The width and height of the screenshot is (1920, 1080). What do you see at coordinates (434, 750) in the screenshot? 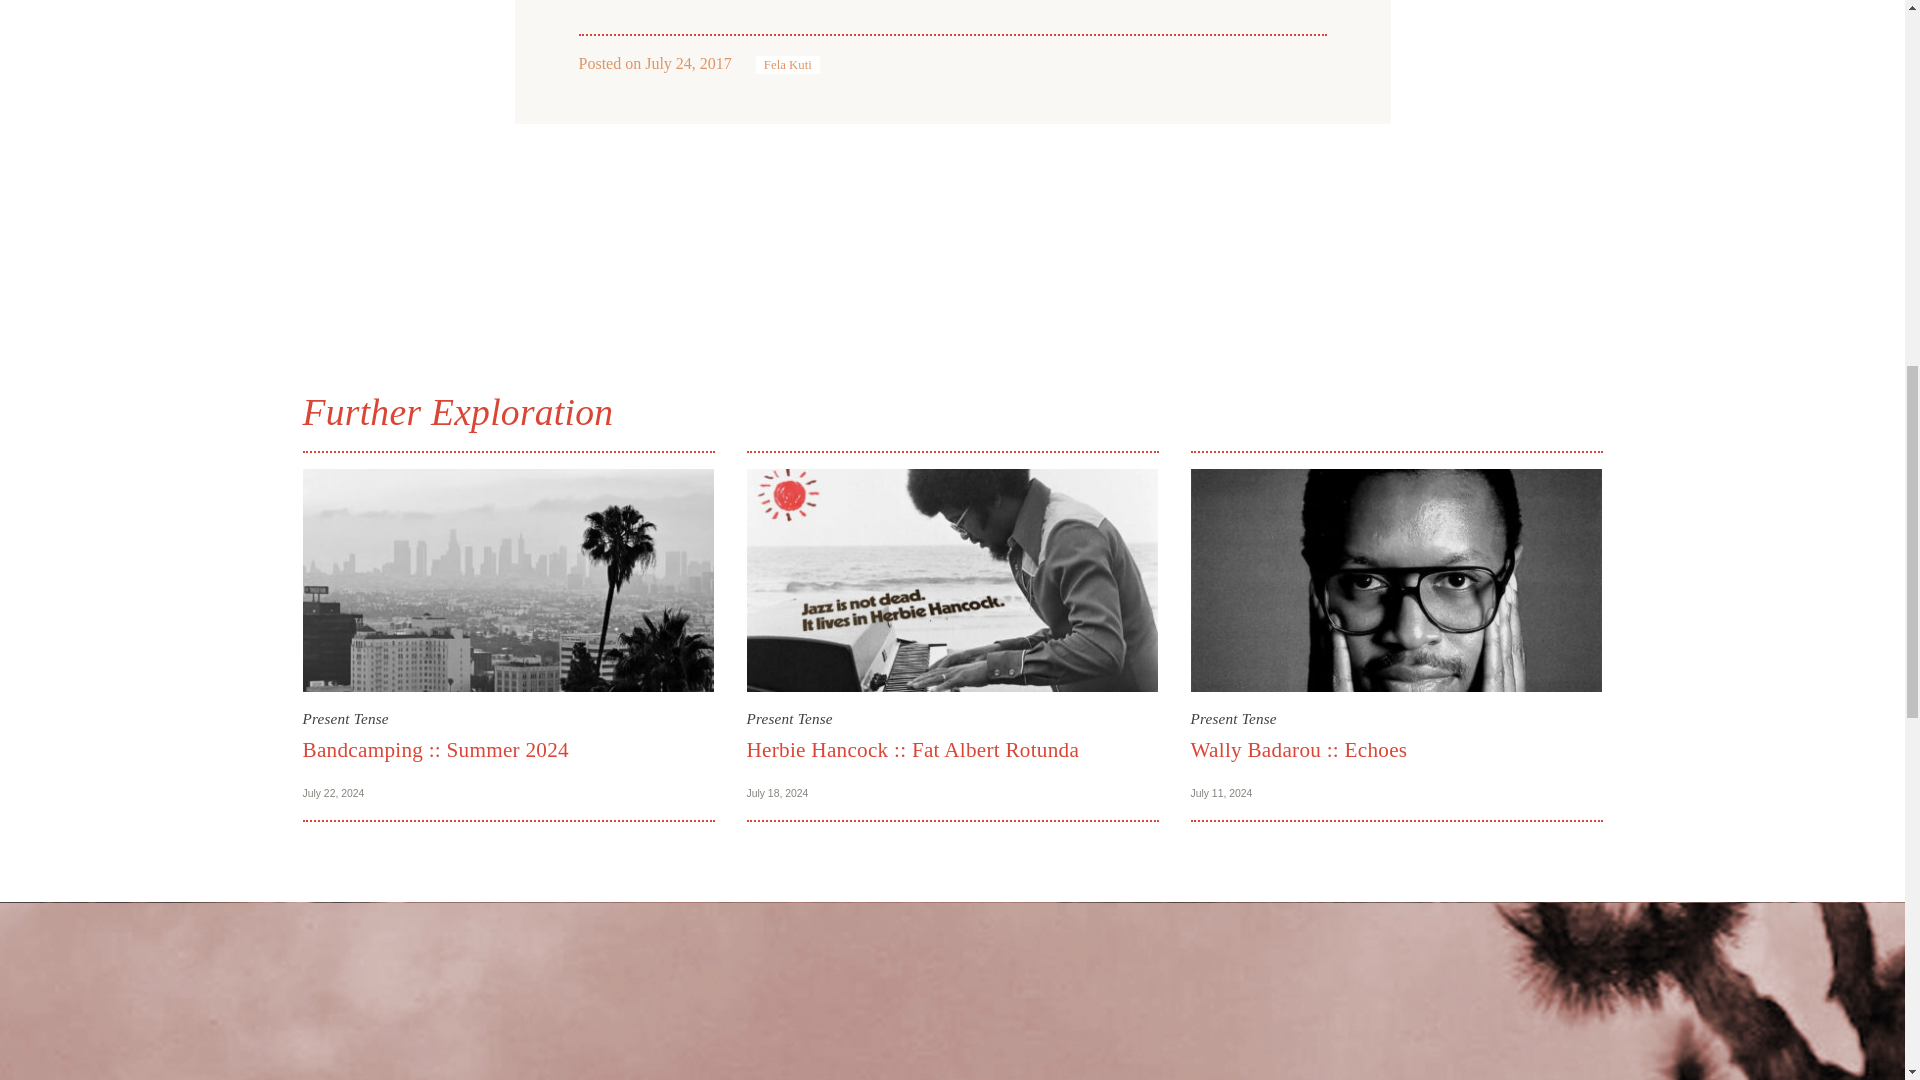
I see `Bandcamping :: Summer 2024` at bounding box center [434, 750].